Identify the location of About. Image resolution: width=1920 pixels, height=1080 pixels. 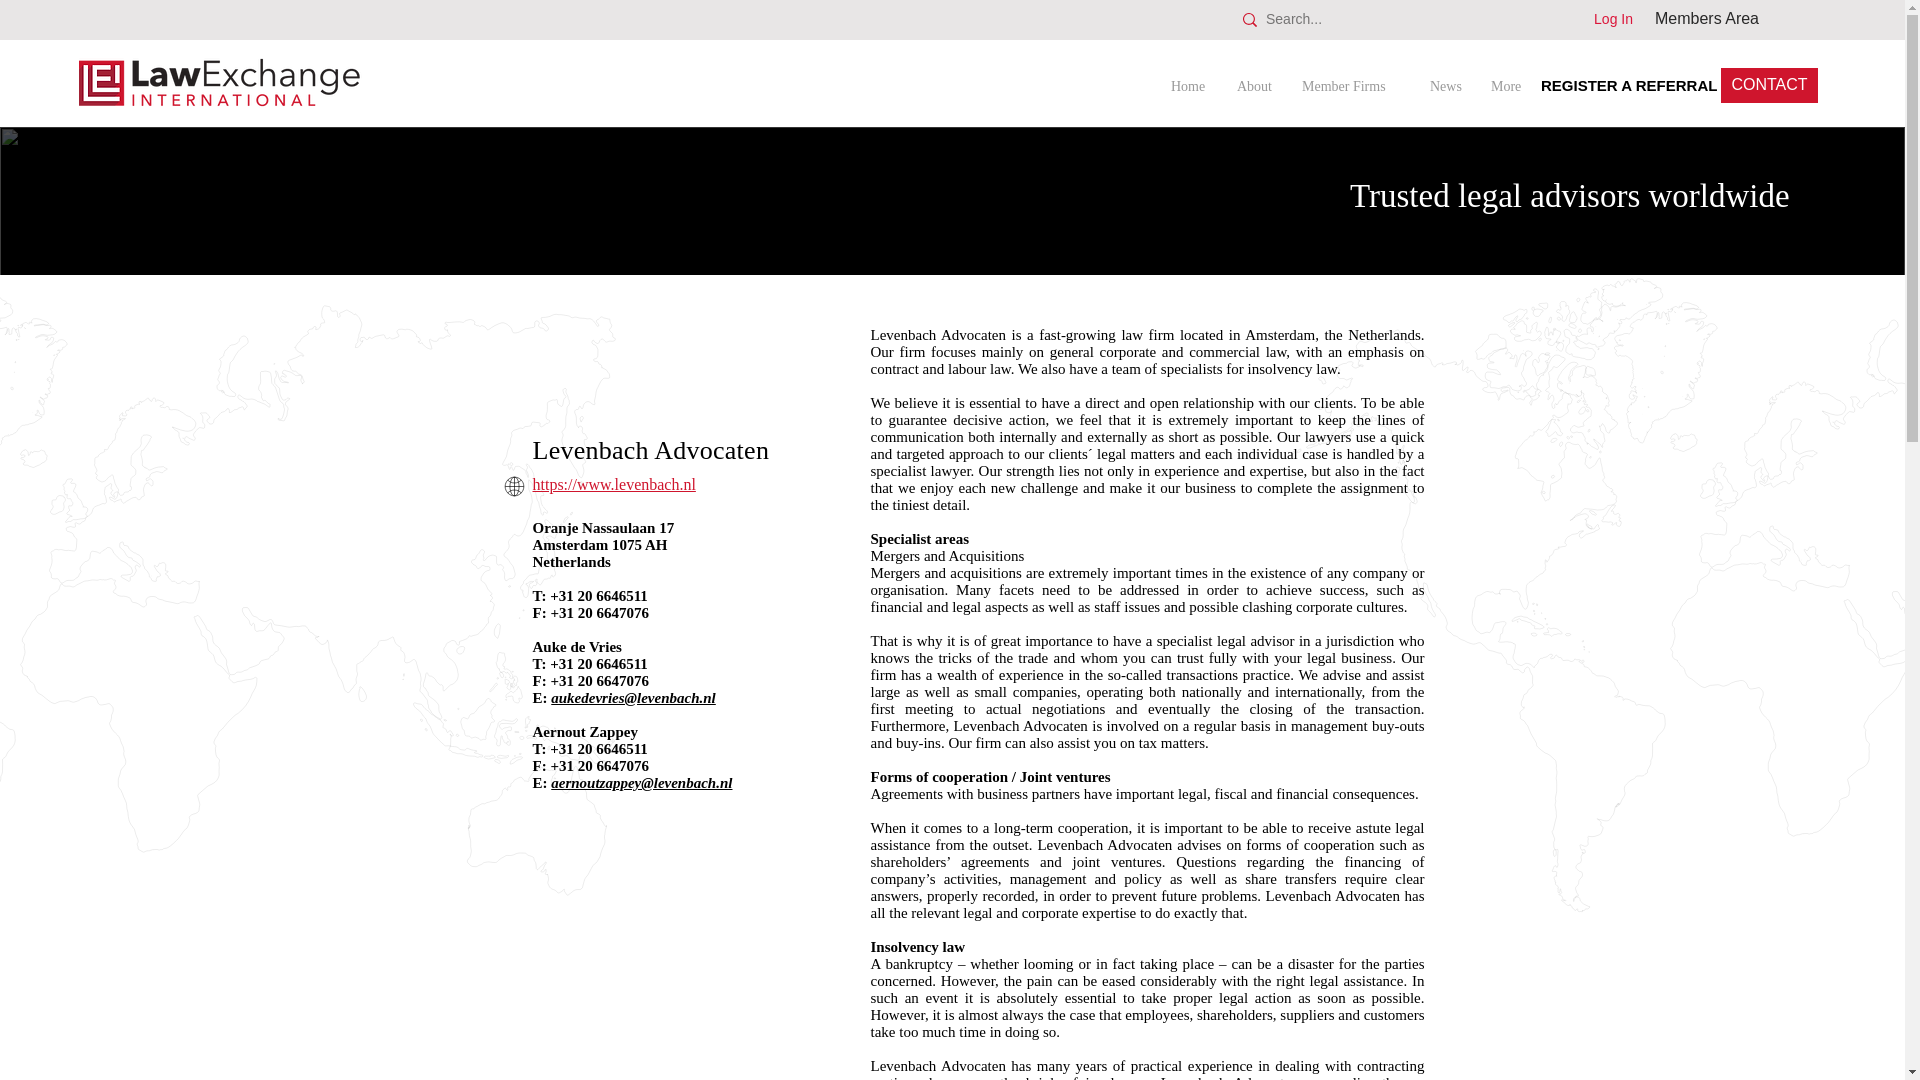
(1261, 78).